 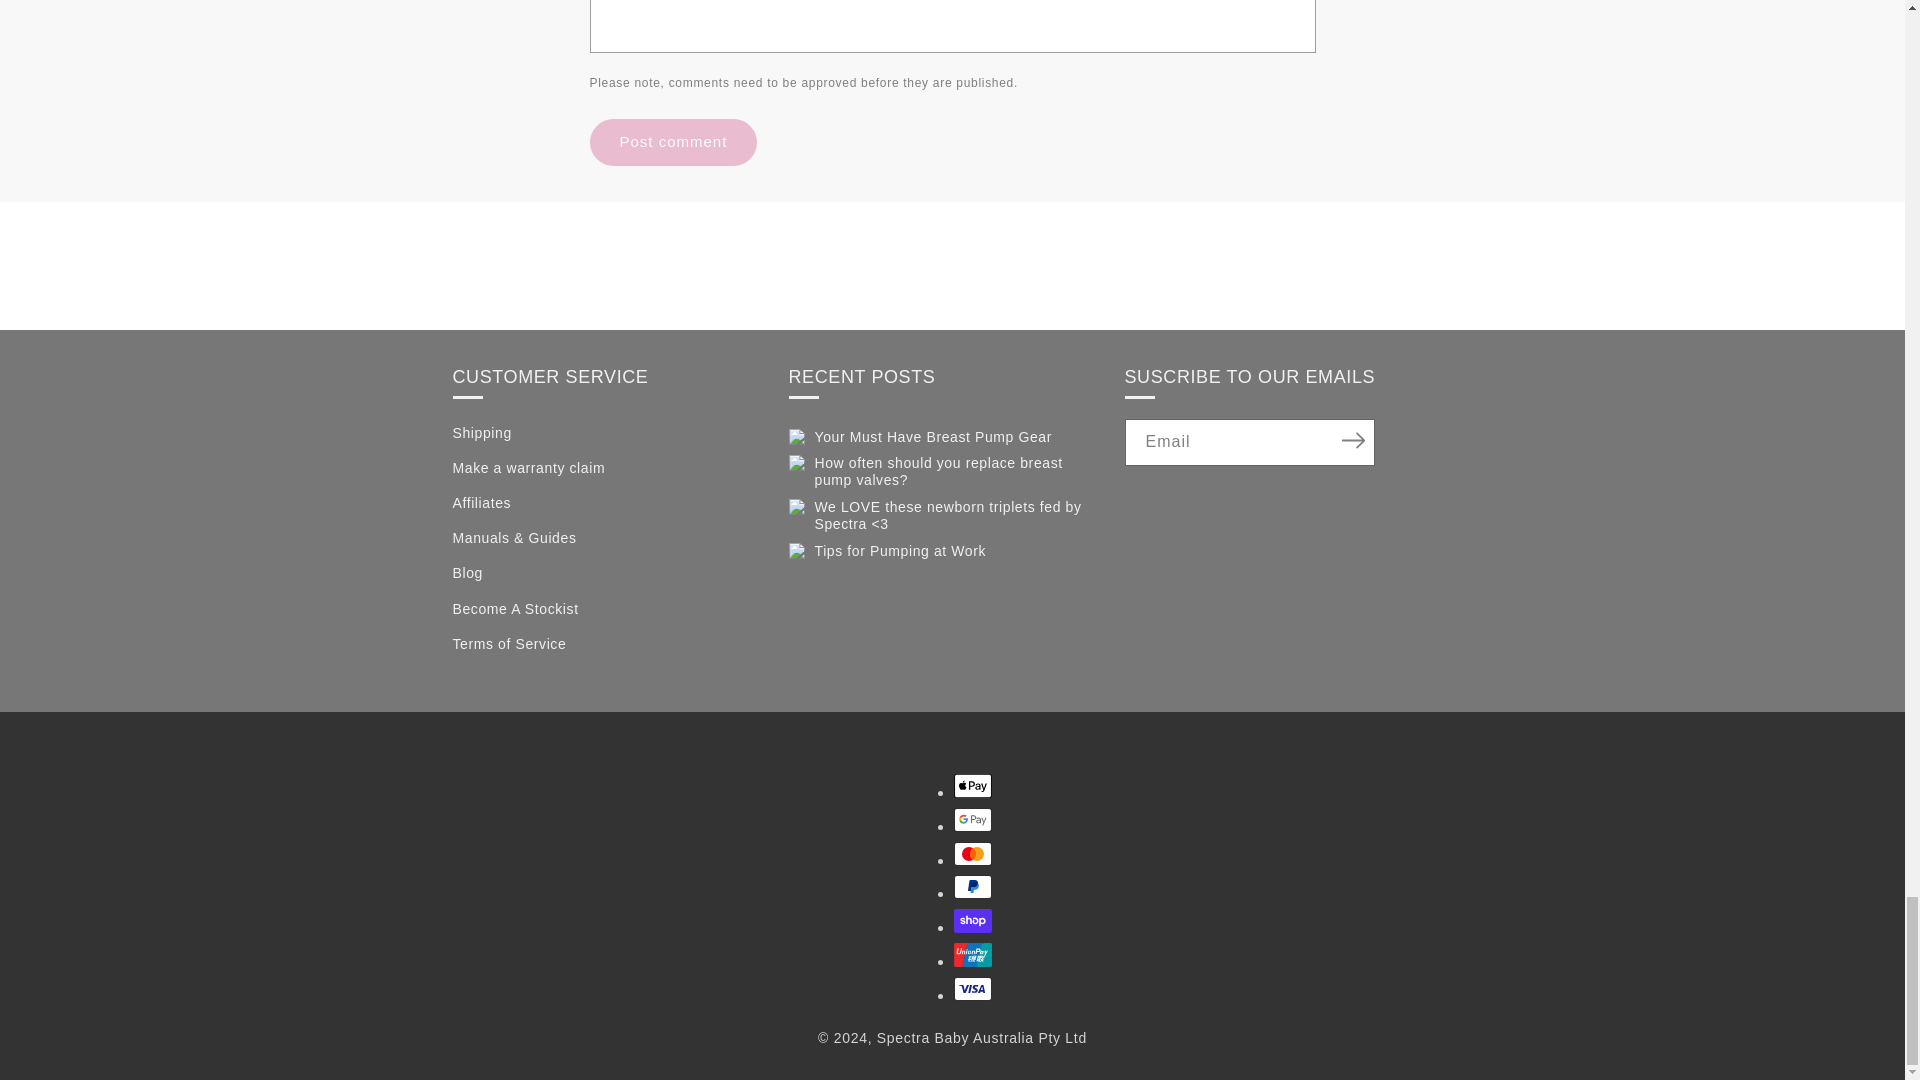 I want to click on Union Pay, so click(x=973, y=954).